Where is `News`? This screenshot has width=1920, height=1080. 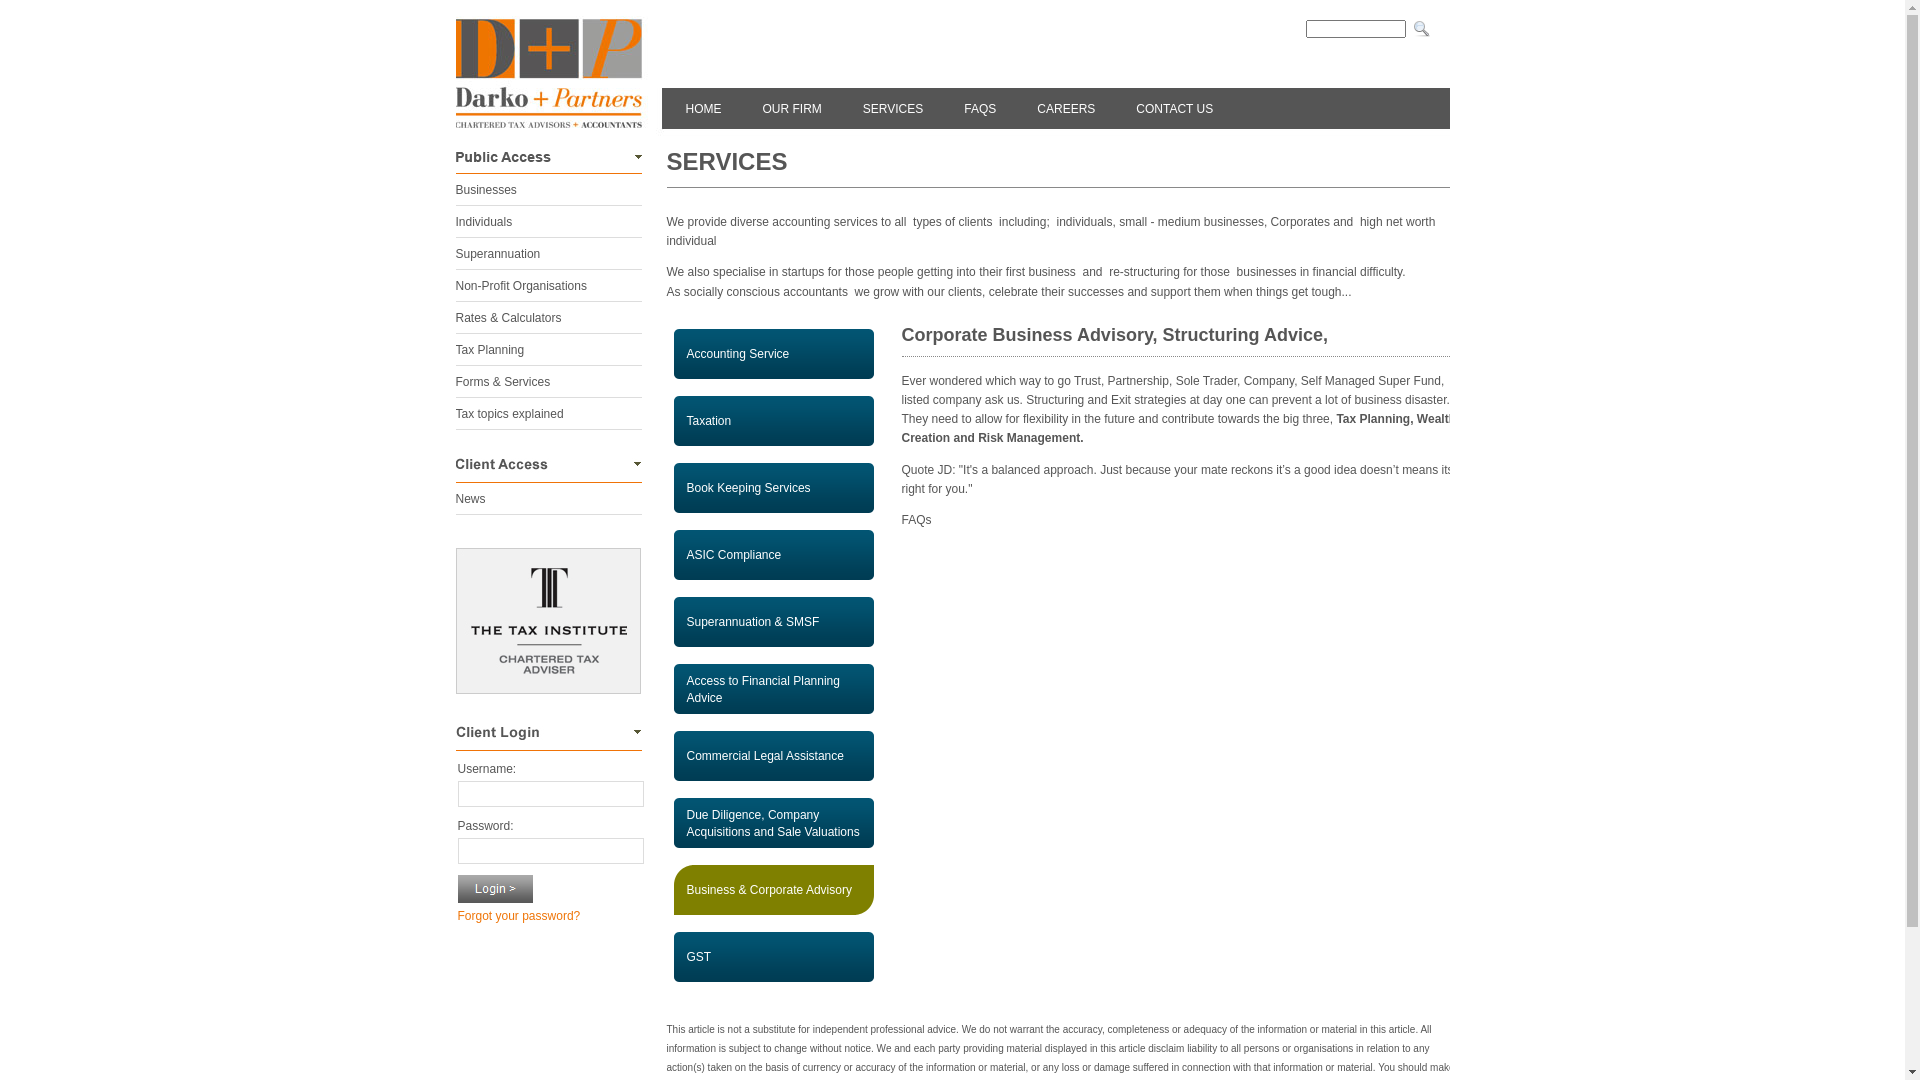 News is located at coordinates (471, 499).